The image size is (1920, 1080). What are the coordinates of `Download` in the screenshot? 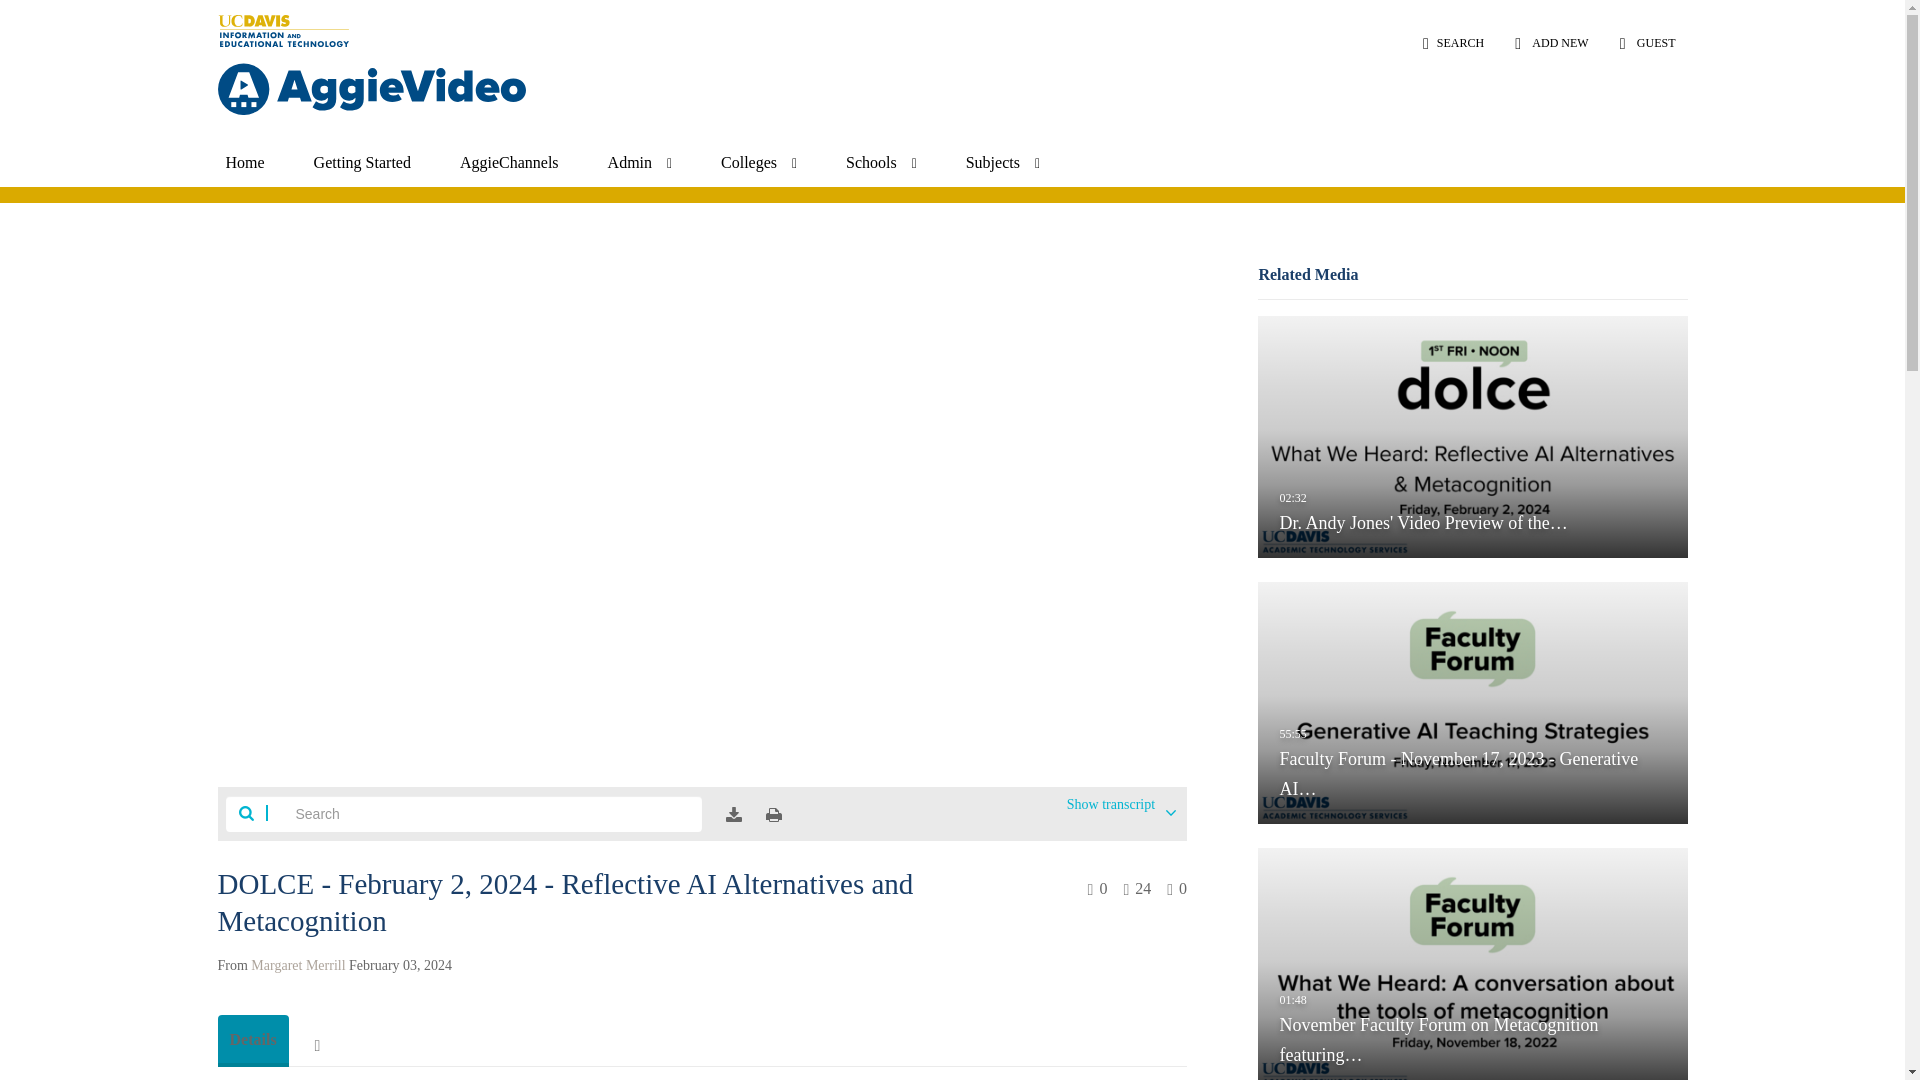 It's located at (733, 814).